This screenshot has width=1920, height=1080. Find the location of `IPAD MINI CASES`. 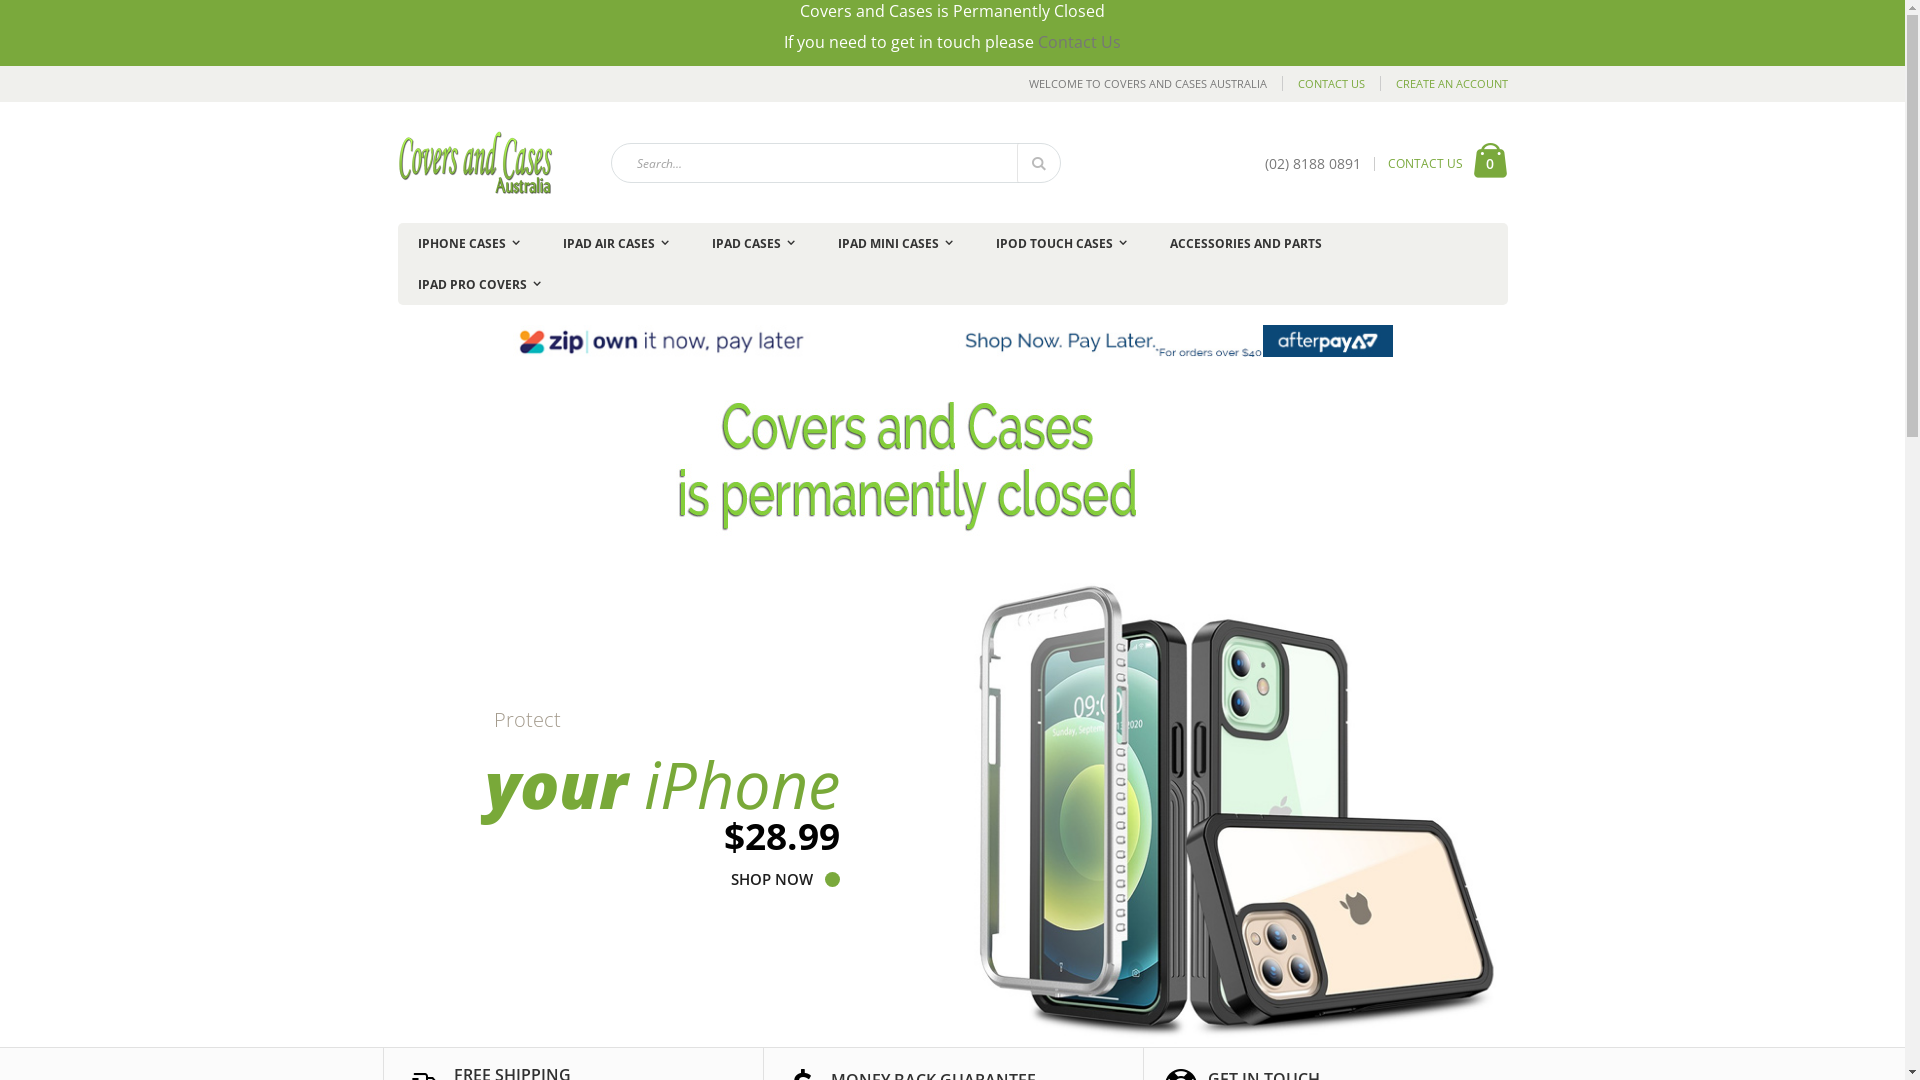

IPAD MINI CASES is located at coordinates (895, 244).